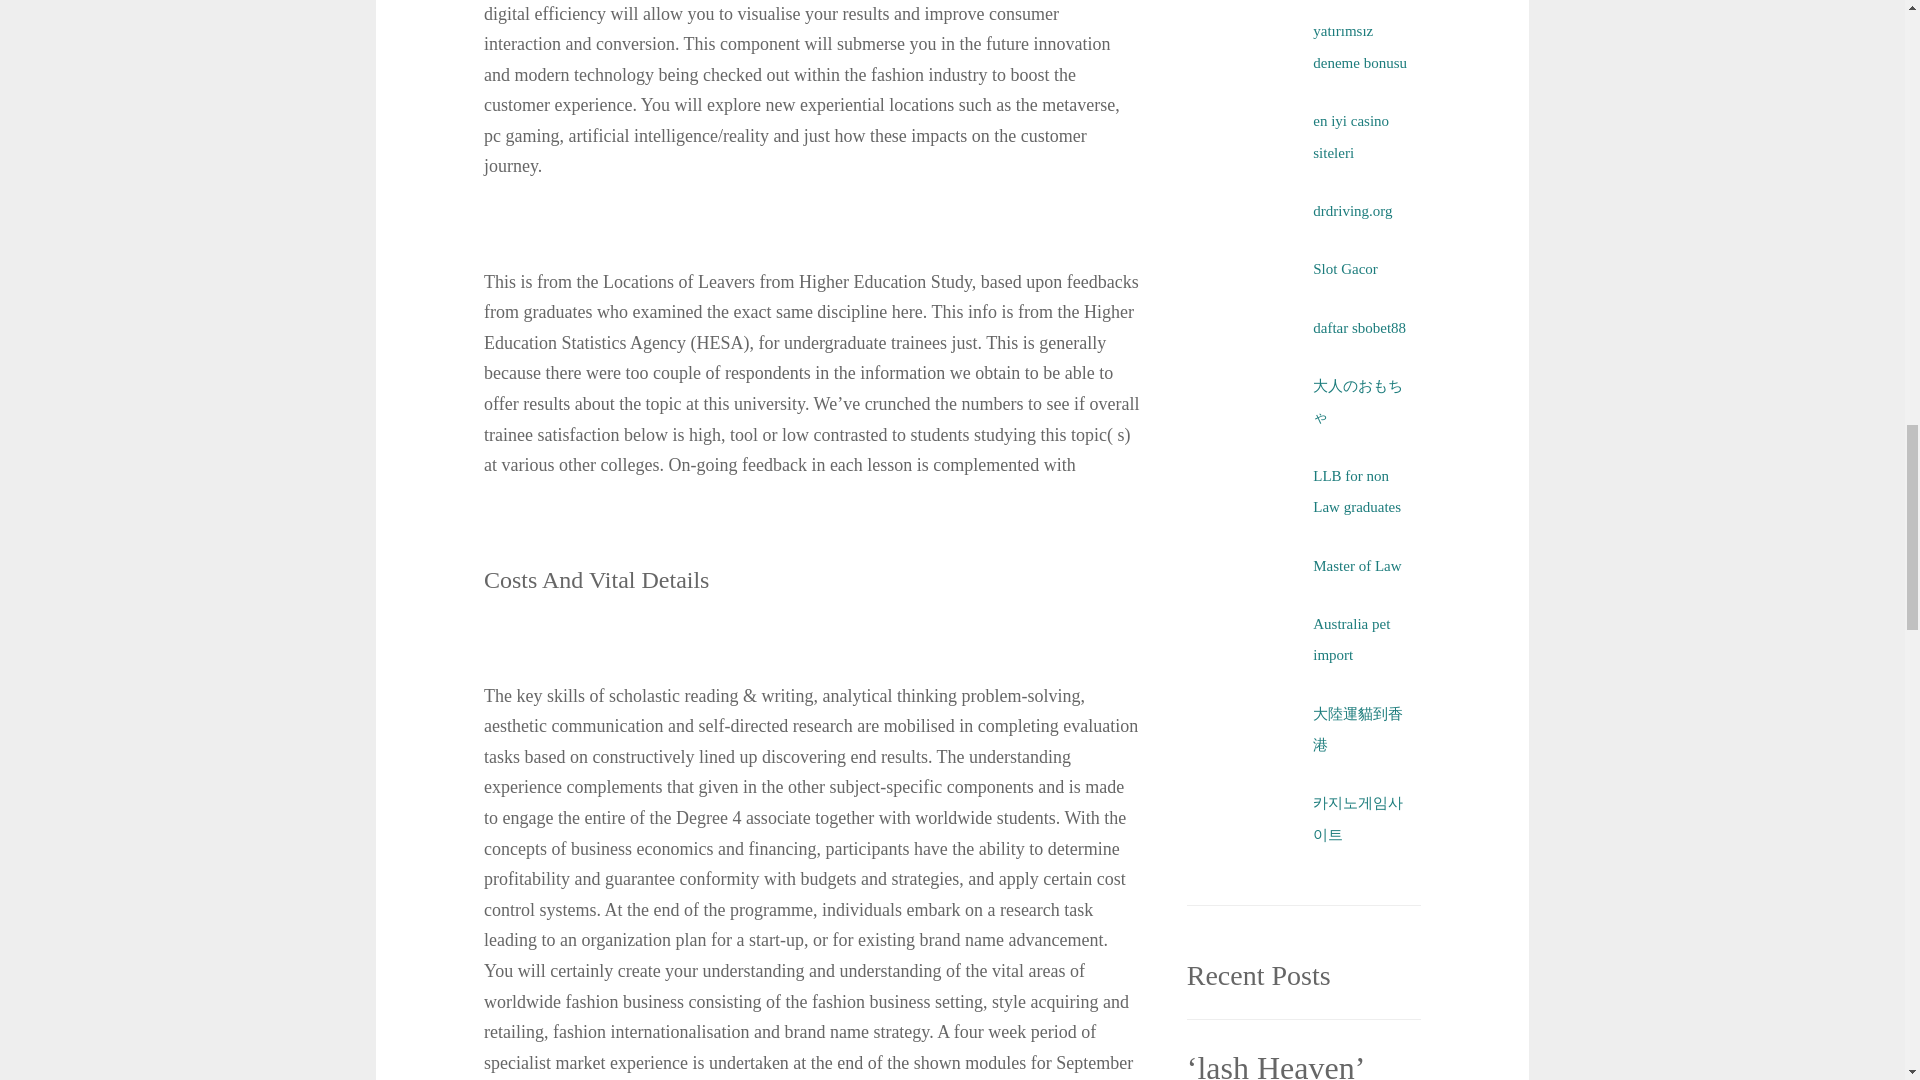  I want to click on en iyi casino siteleri, so click(1350, 136).